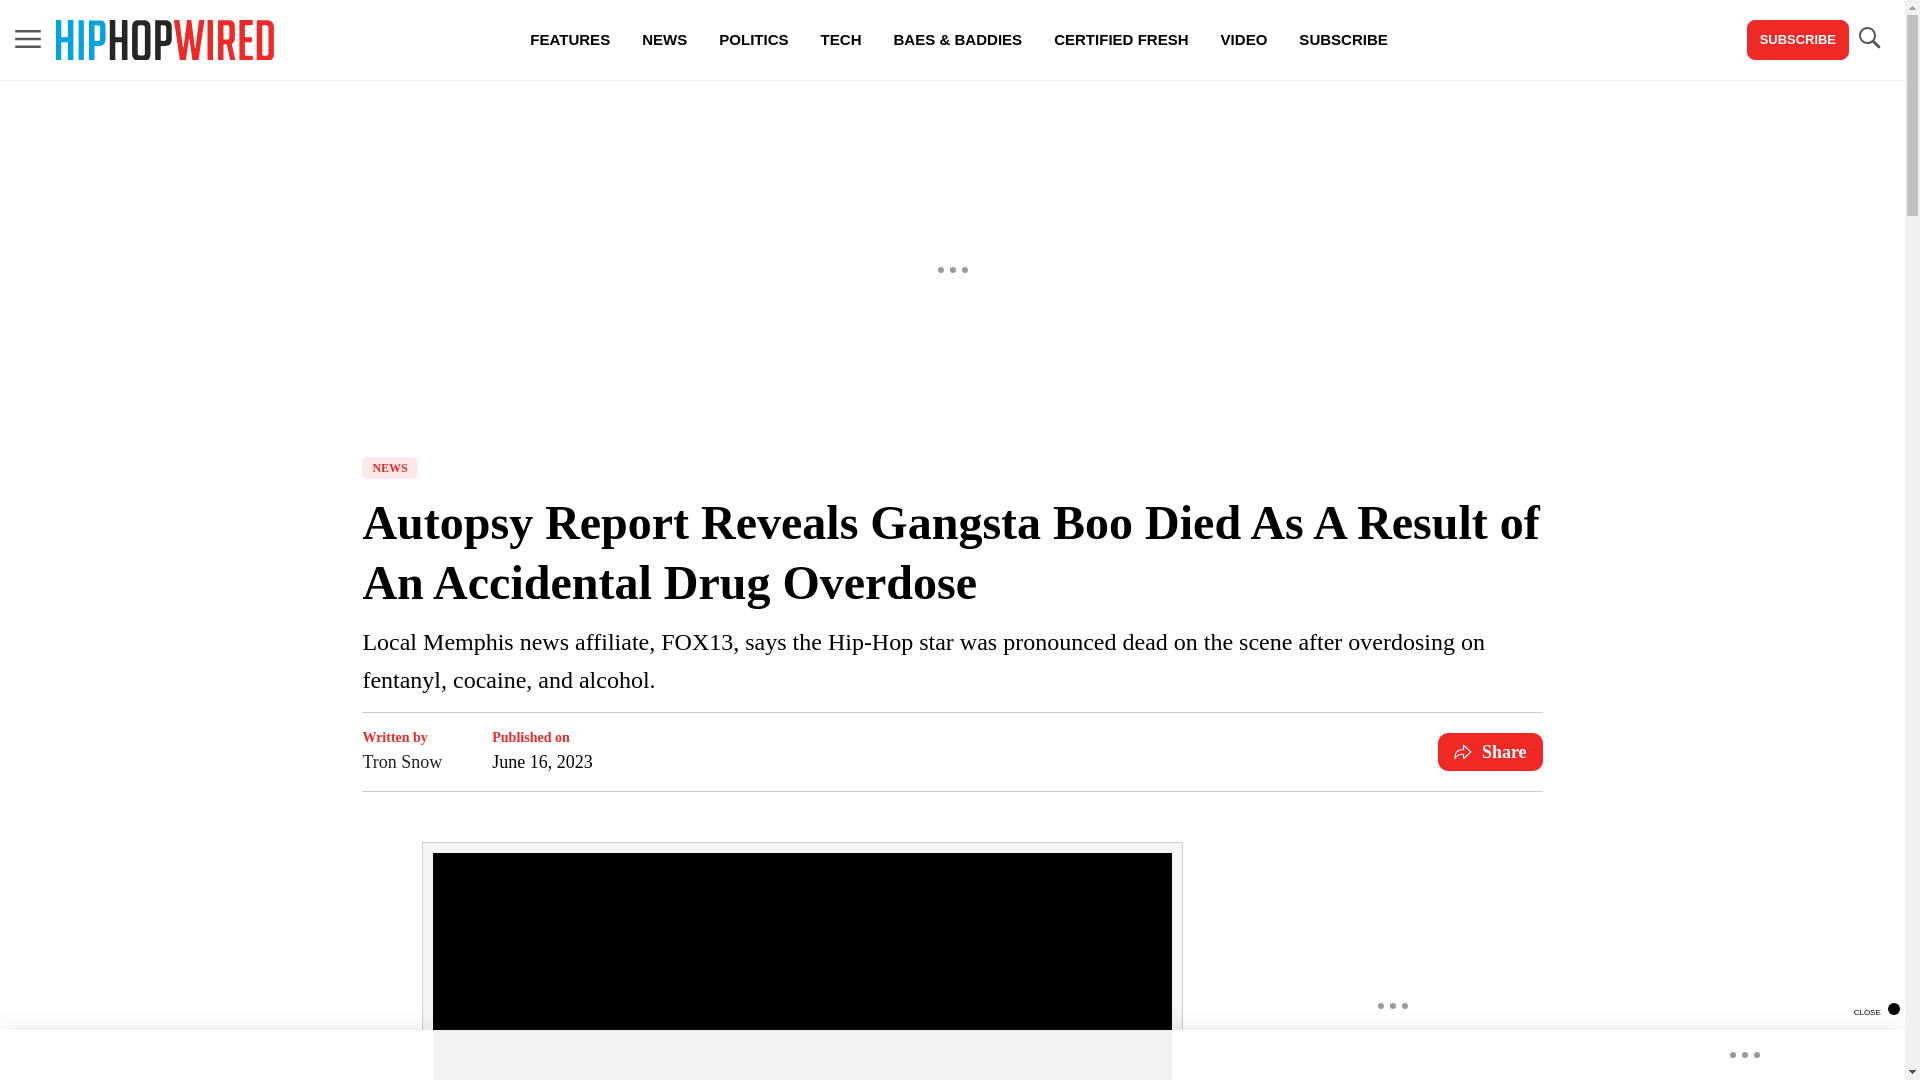 The width and height of the screenshot is (1920, 1080). What do you see at coordinates (402, 762) in the screenshot?
I see `Tron Snow` at bounding box center [402, 762].